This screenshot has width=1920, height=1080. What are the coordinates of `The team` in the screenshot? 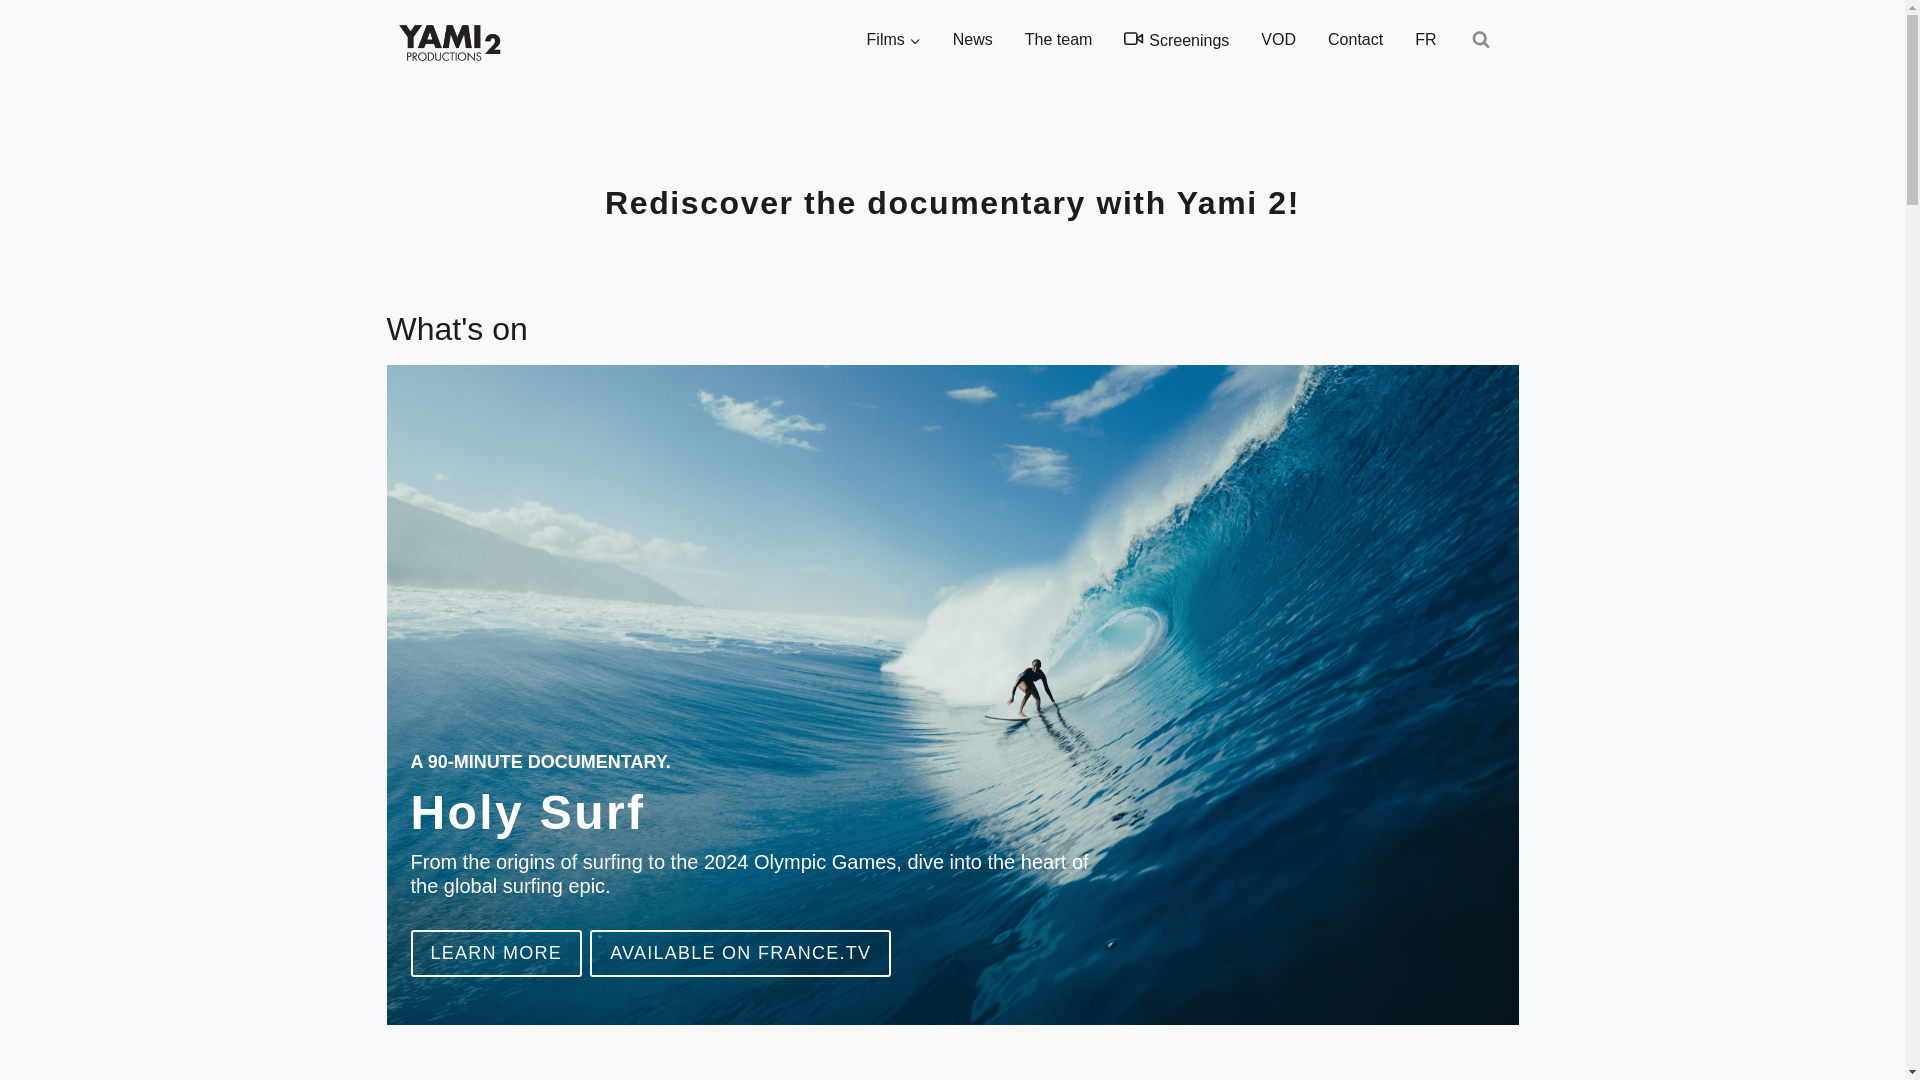 It's located at (1059, 39).